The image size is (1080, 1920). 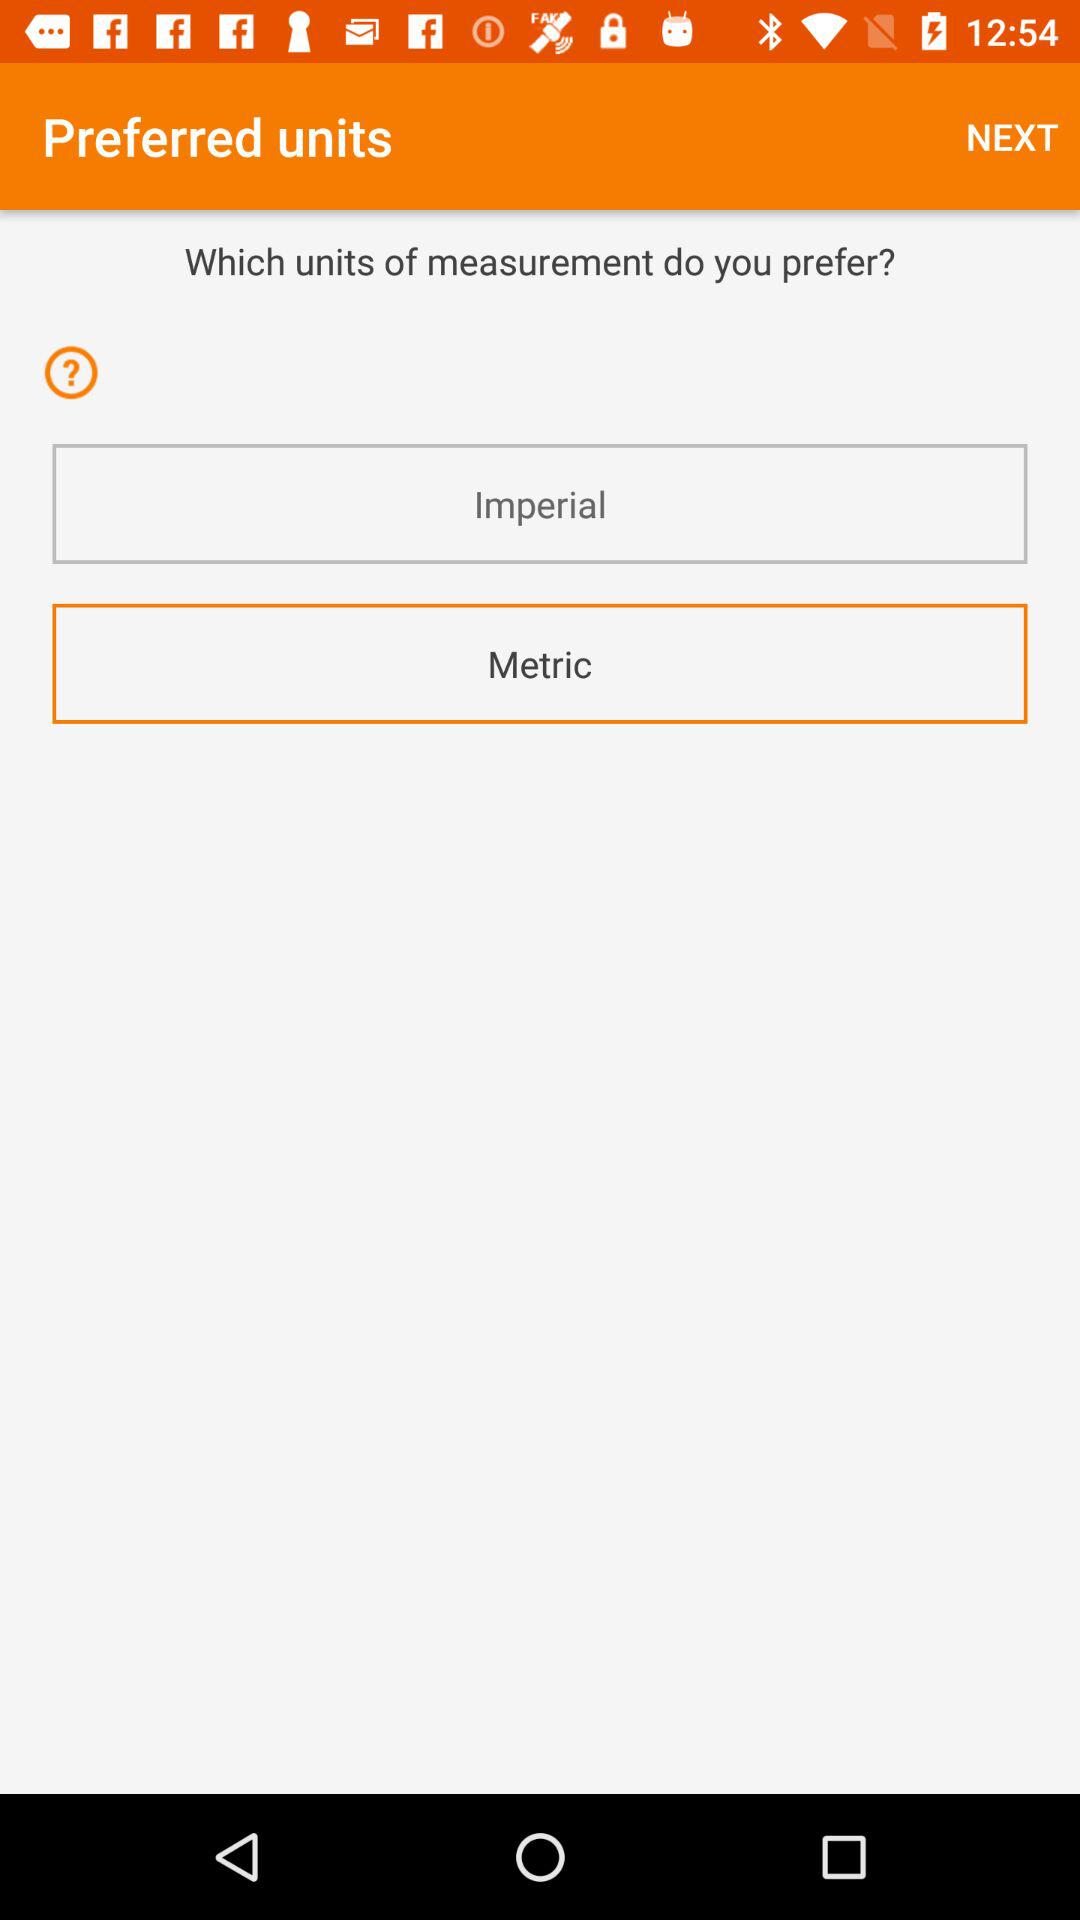 I want to click on select icon above which units of icon, so click(x=1012, y=136).